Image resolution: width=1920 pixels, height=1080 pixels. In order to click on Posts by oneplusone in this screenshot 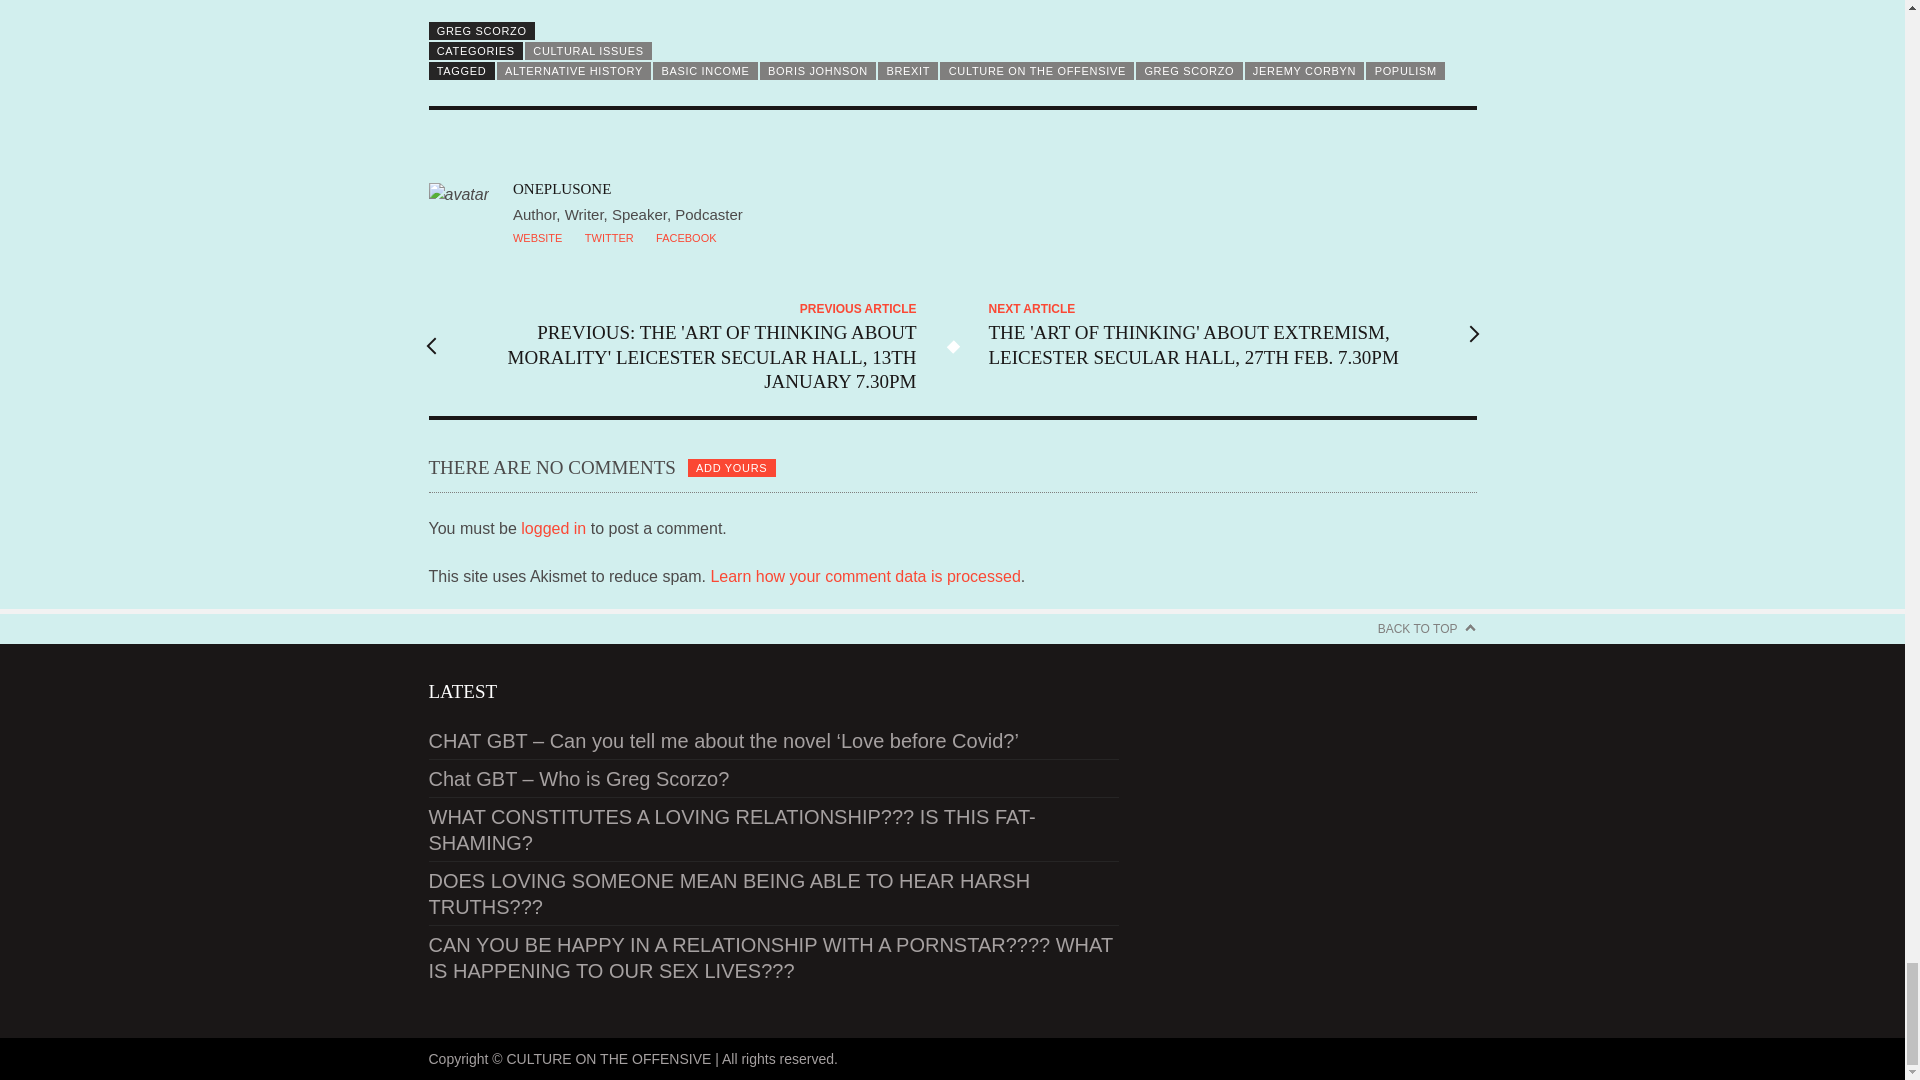, I will do `click(561, 188)`.